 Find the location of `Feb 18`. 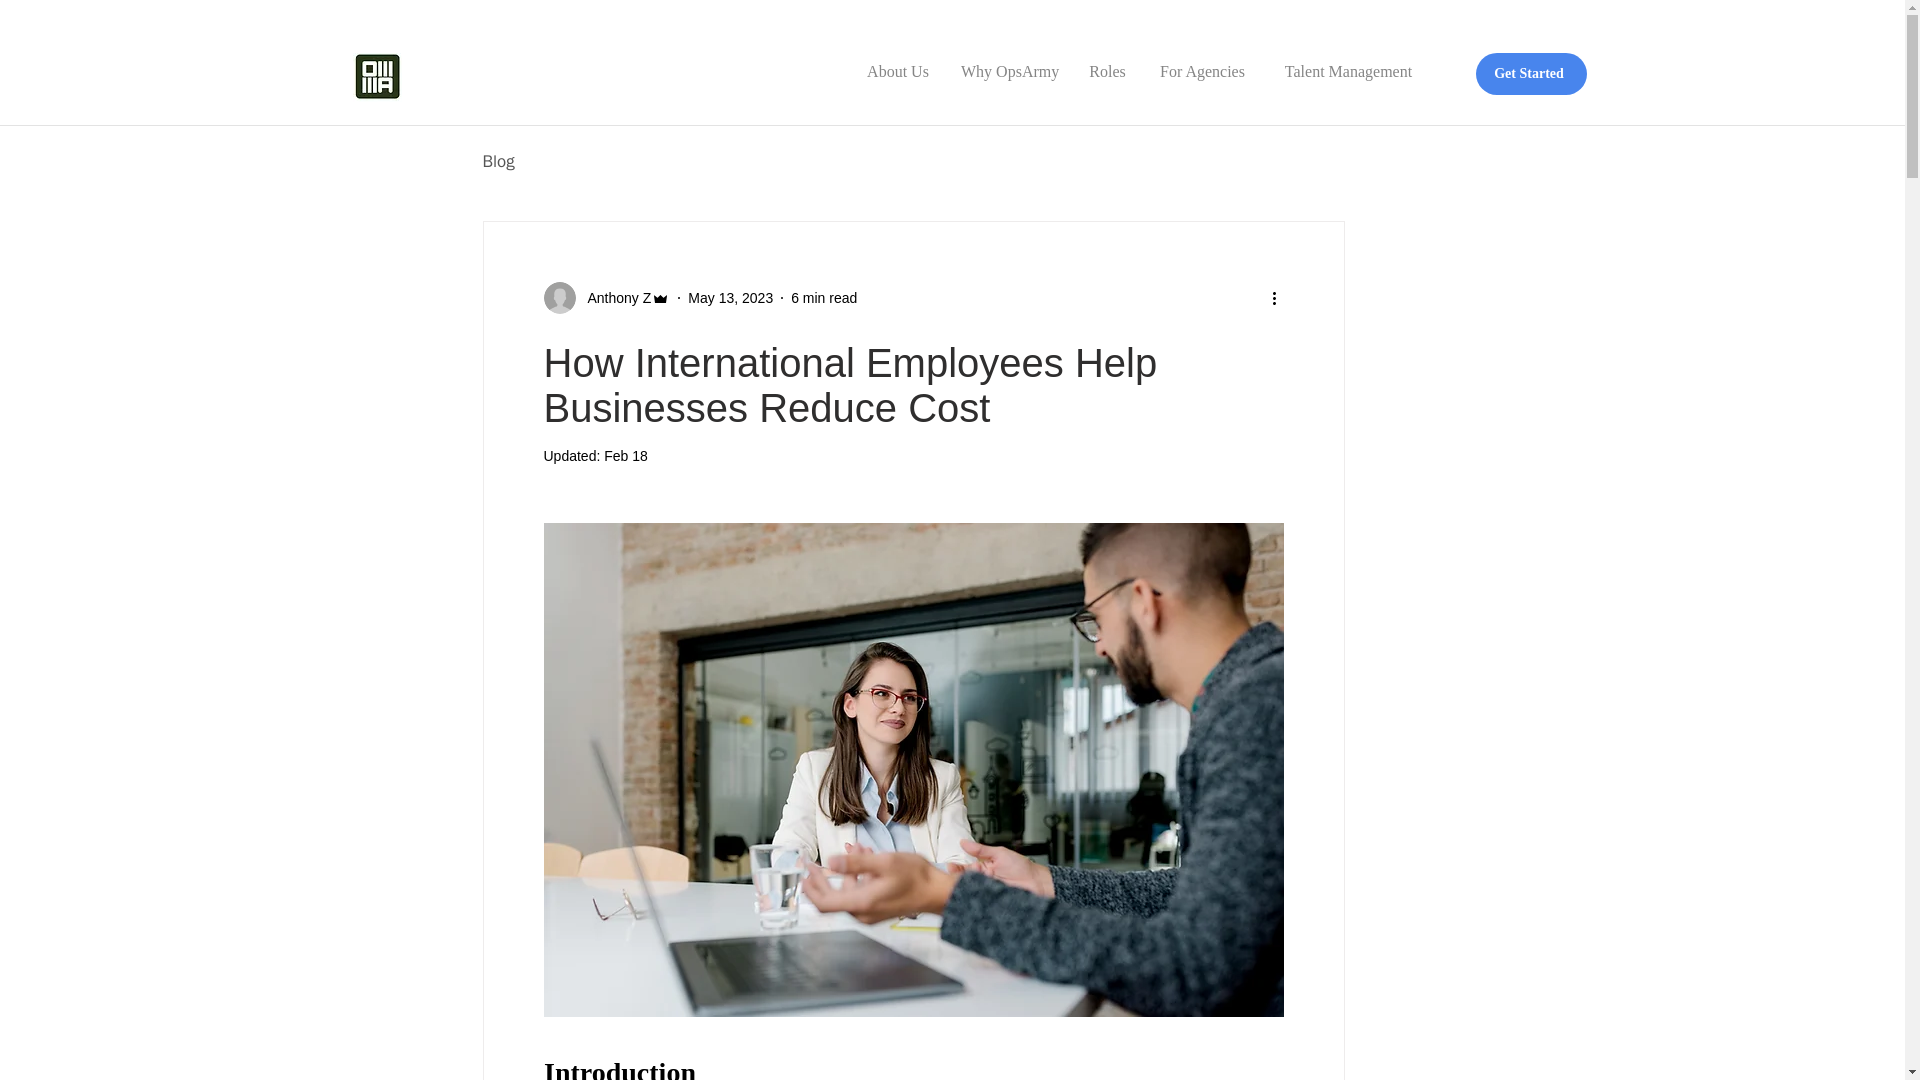

Feb 18 is located at coordinates (626, 456).